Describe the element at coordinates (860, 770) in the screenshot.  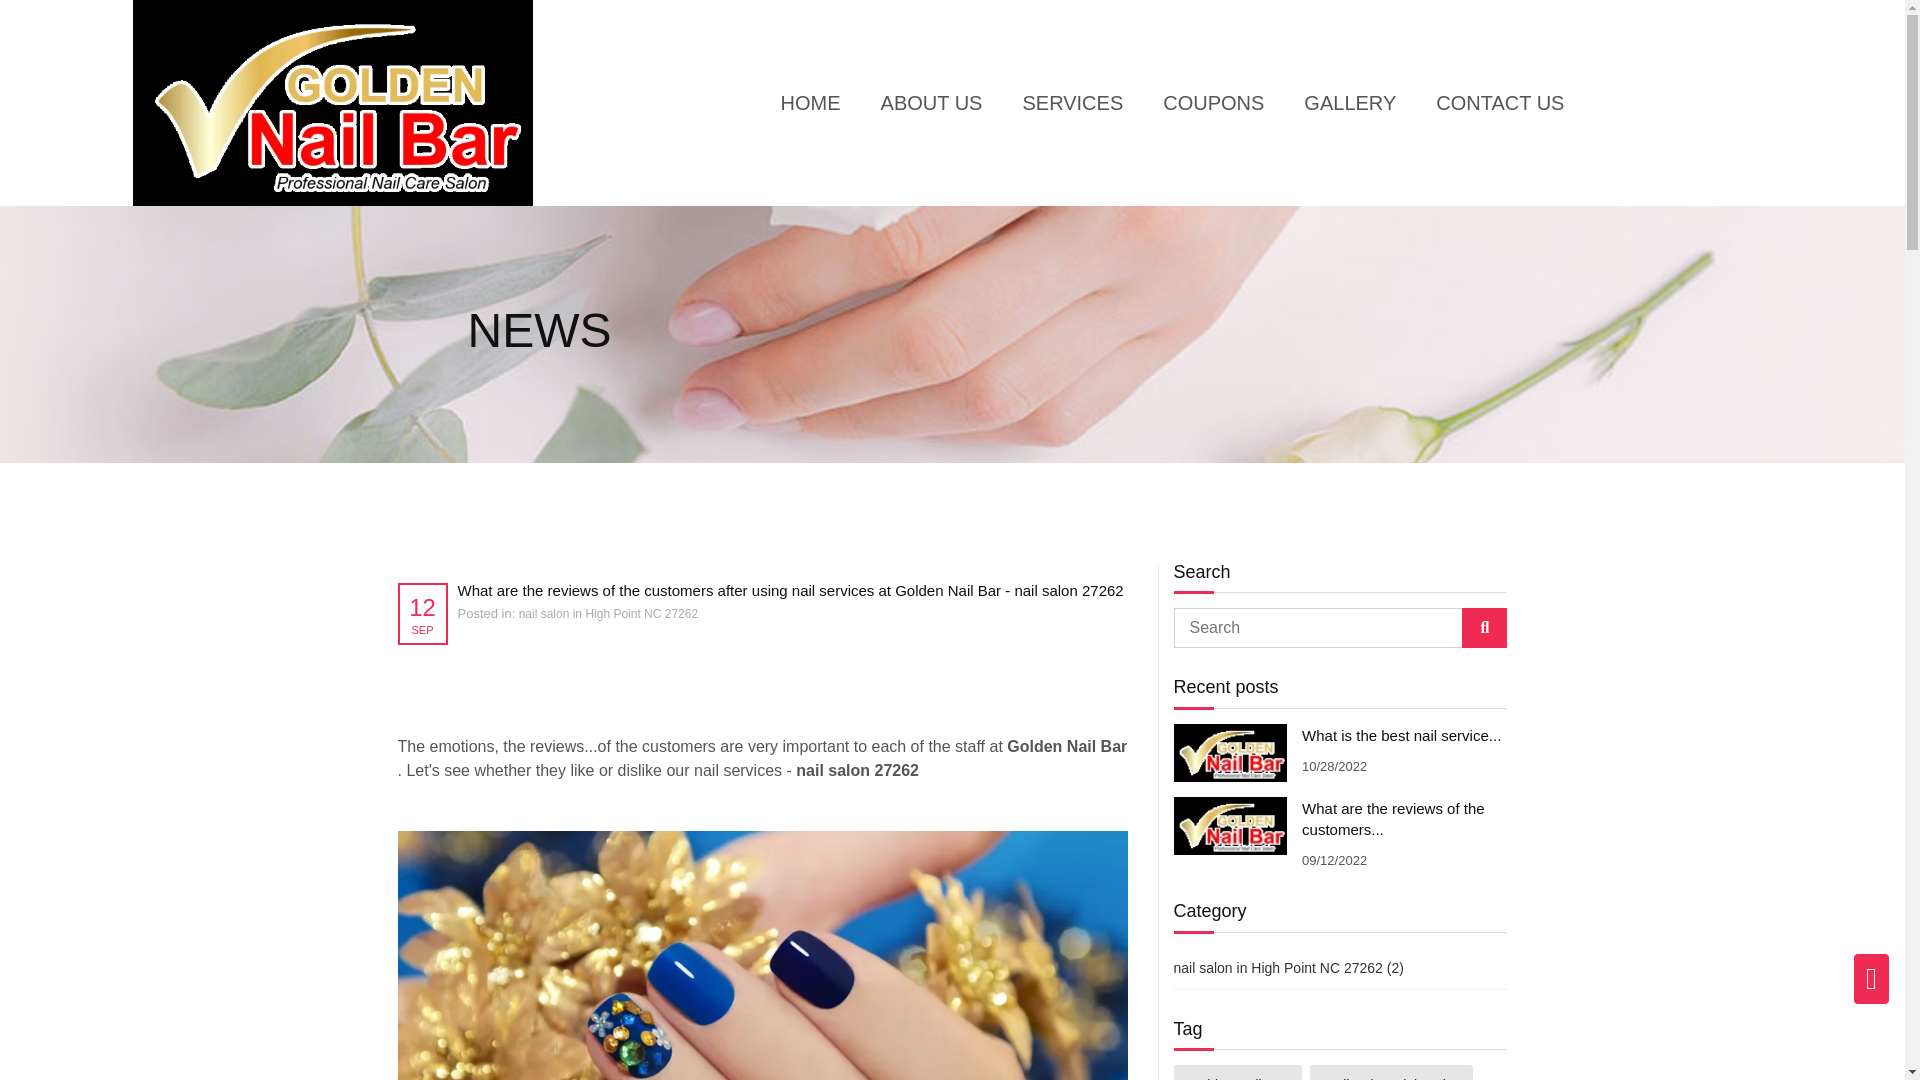
I see `nail salon High Point, NC 27262` at that location.